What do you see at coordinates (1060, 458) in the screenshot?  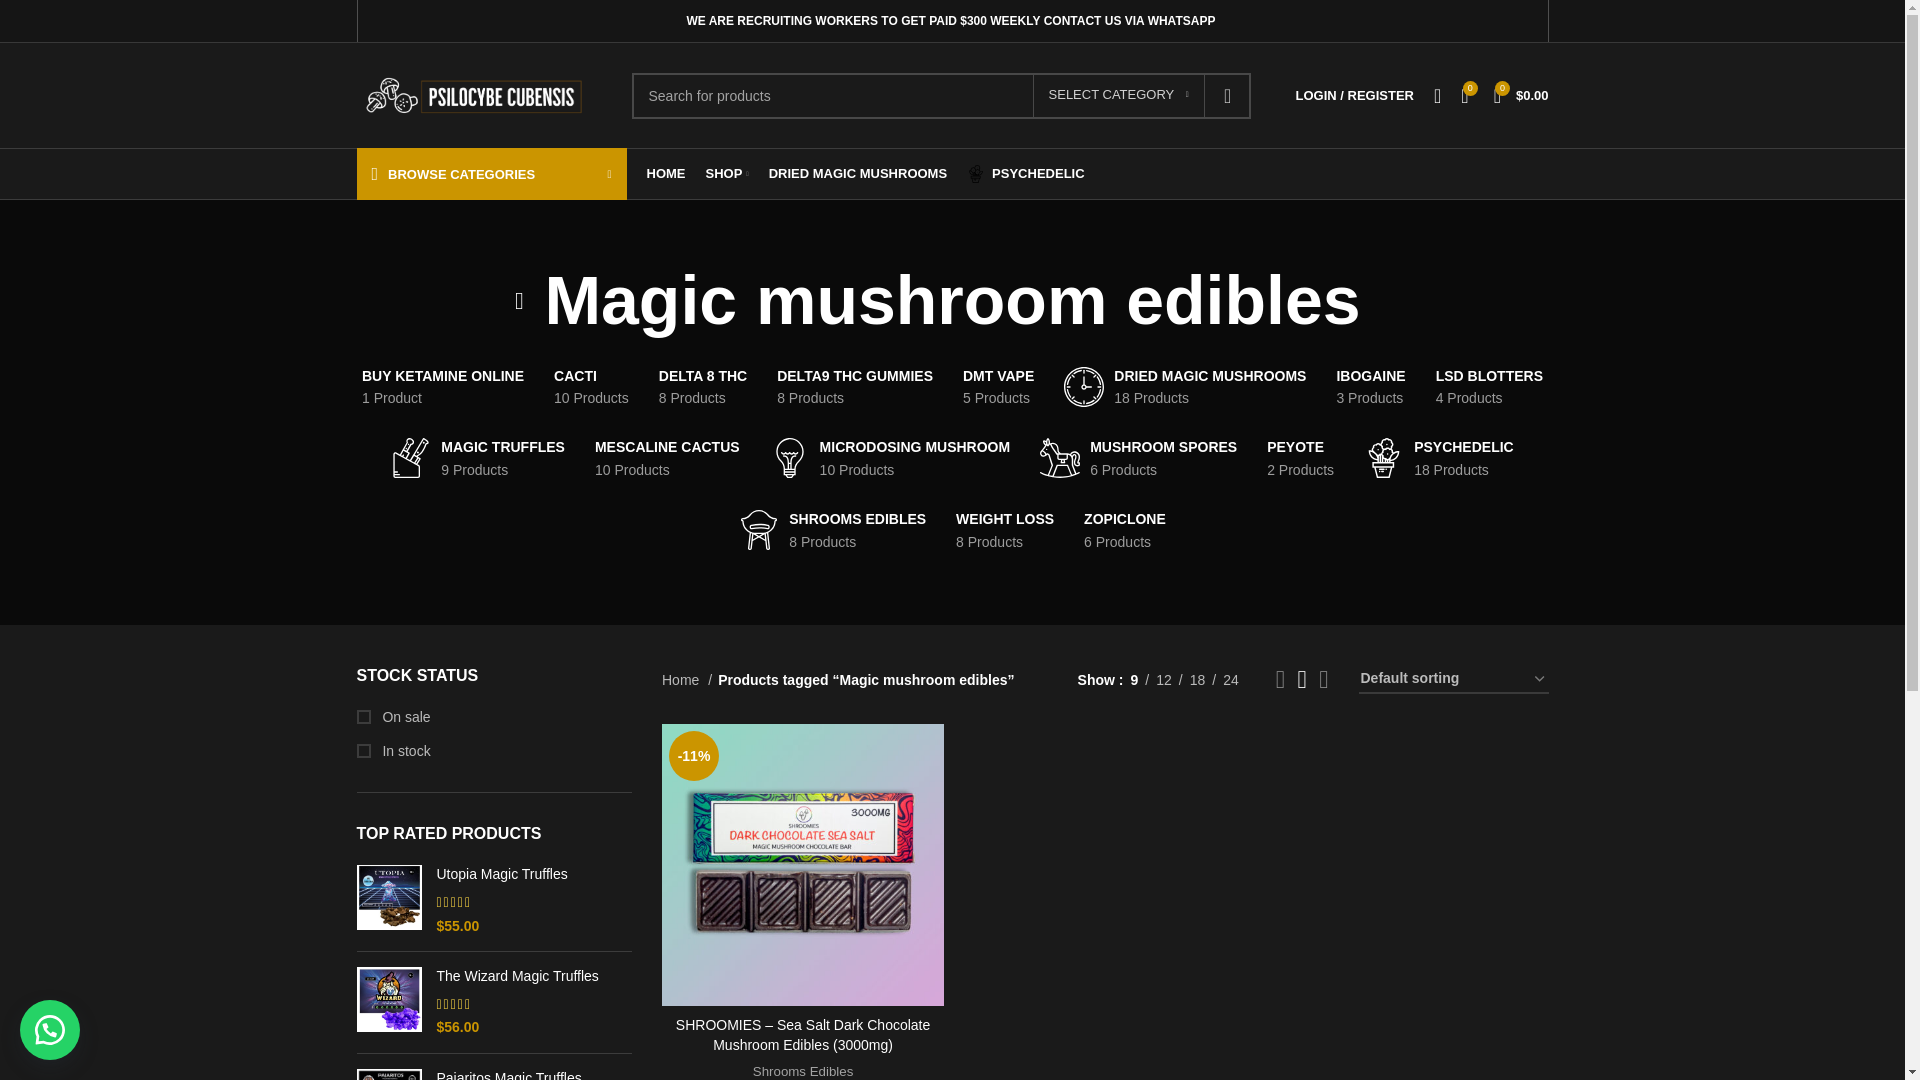 I see `cat-rocking-horse` at bounding box center [1060, 458].